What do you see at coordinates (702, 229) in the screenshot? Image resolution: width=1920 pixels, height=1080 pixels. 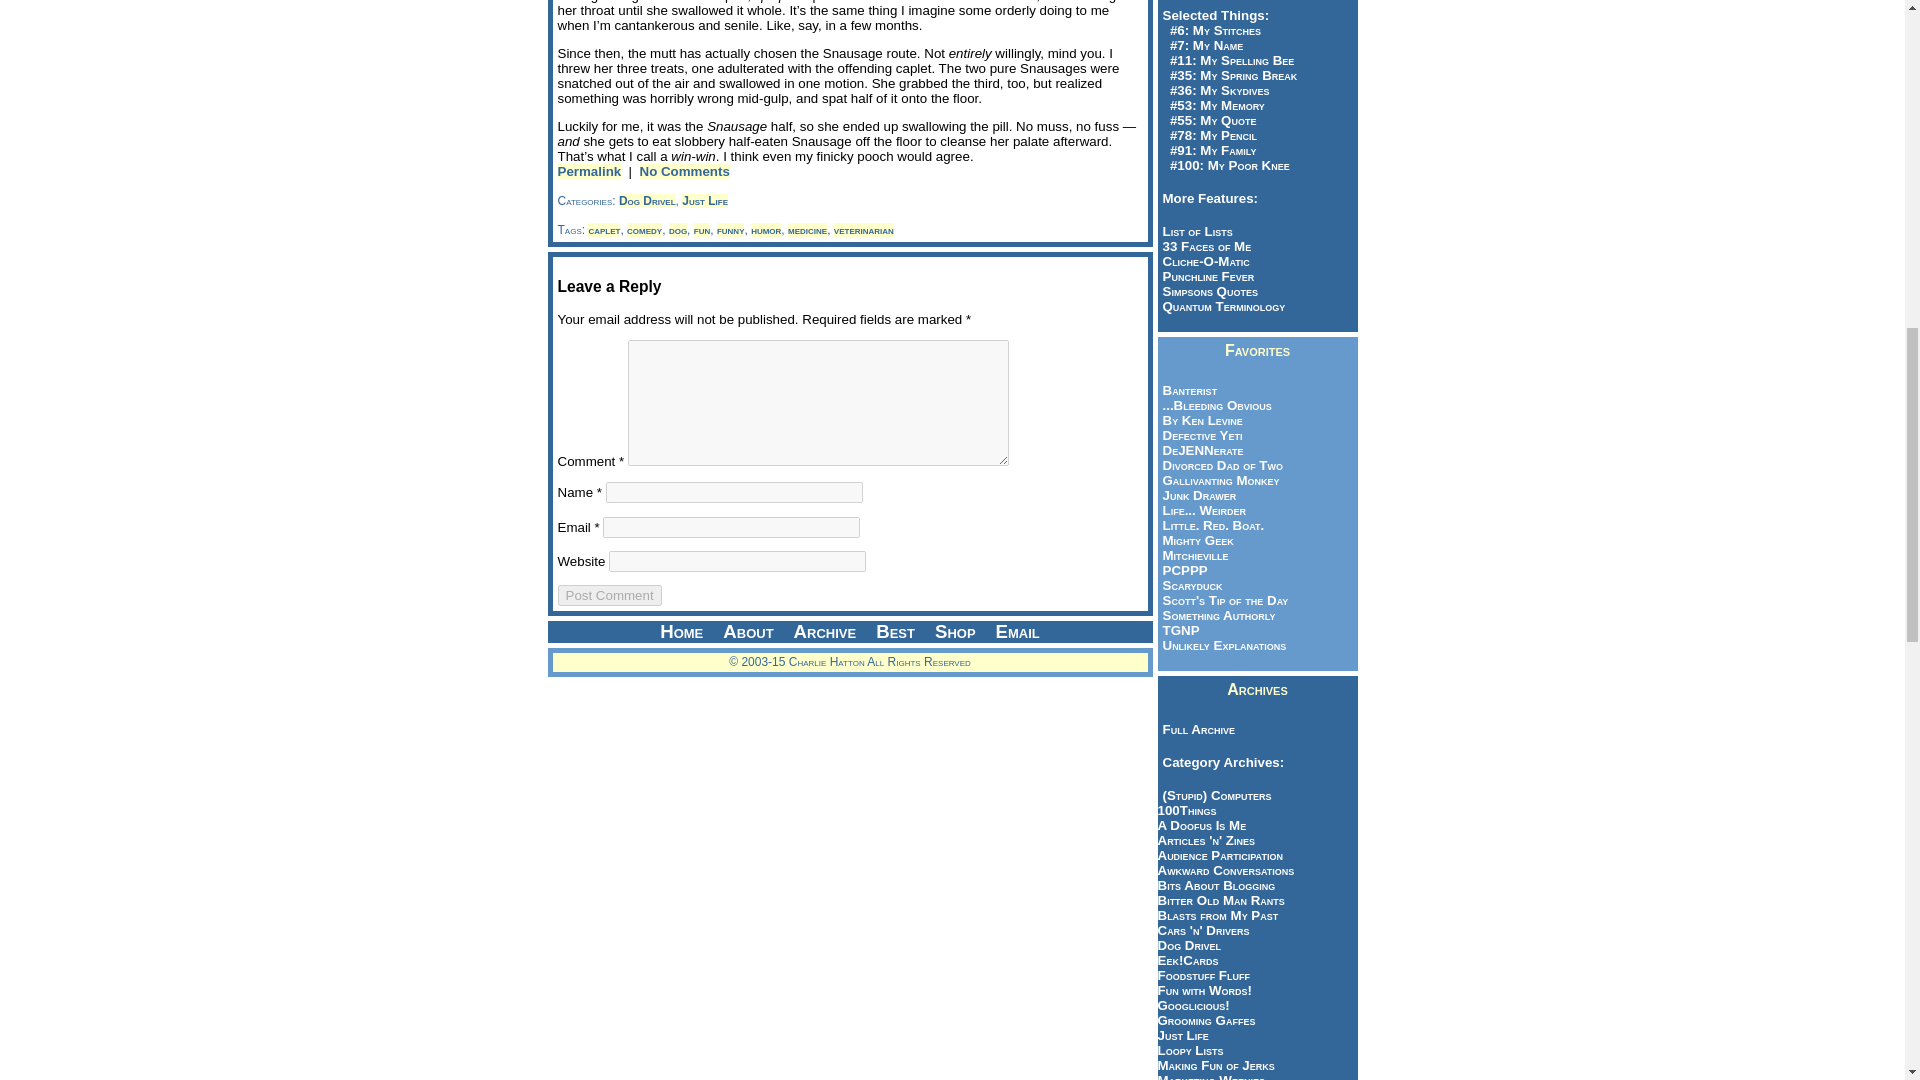 I see `fun` at bounding box center [702, 229].